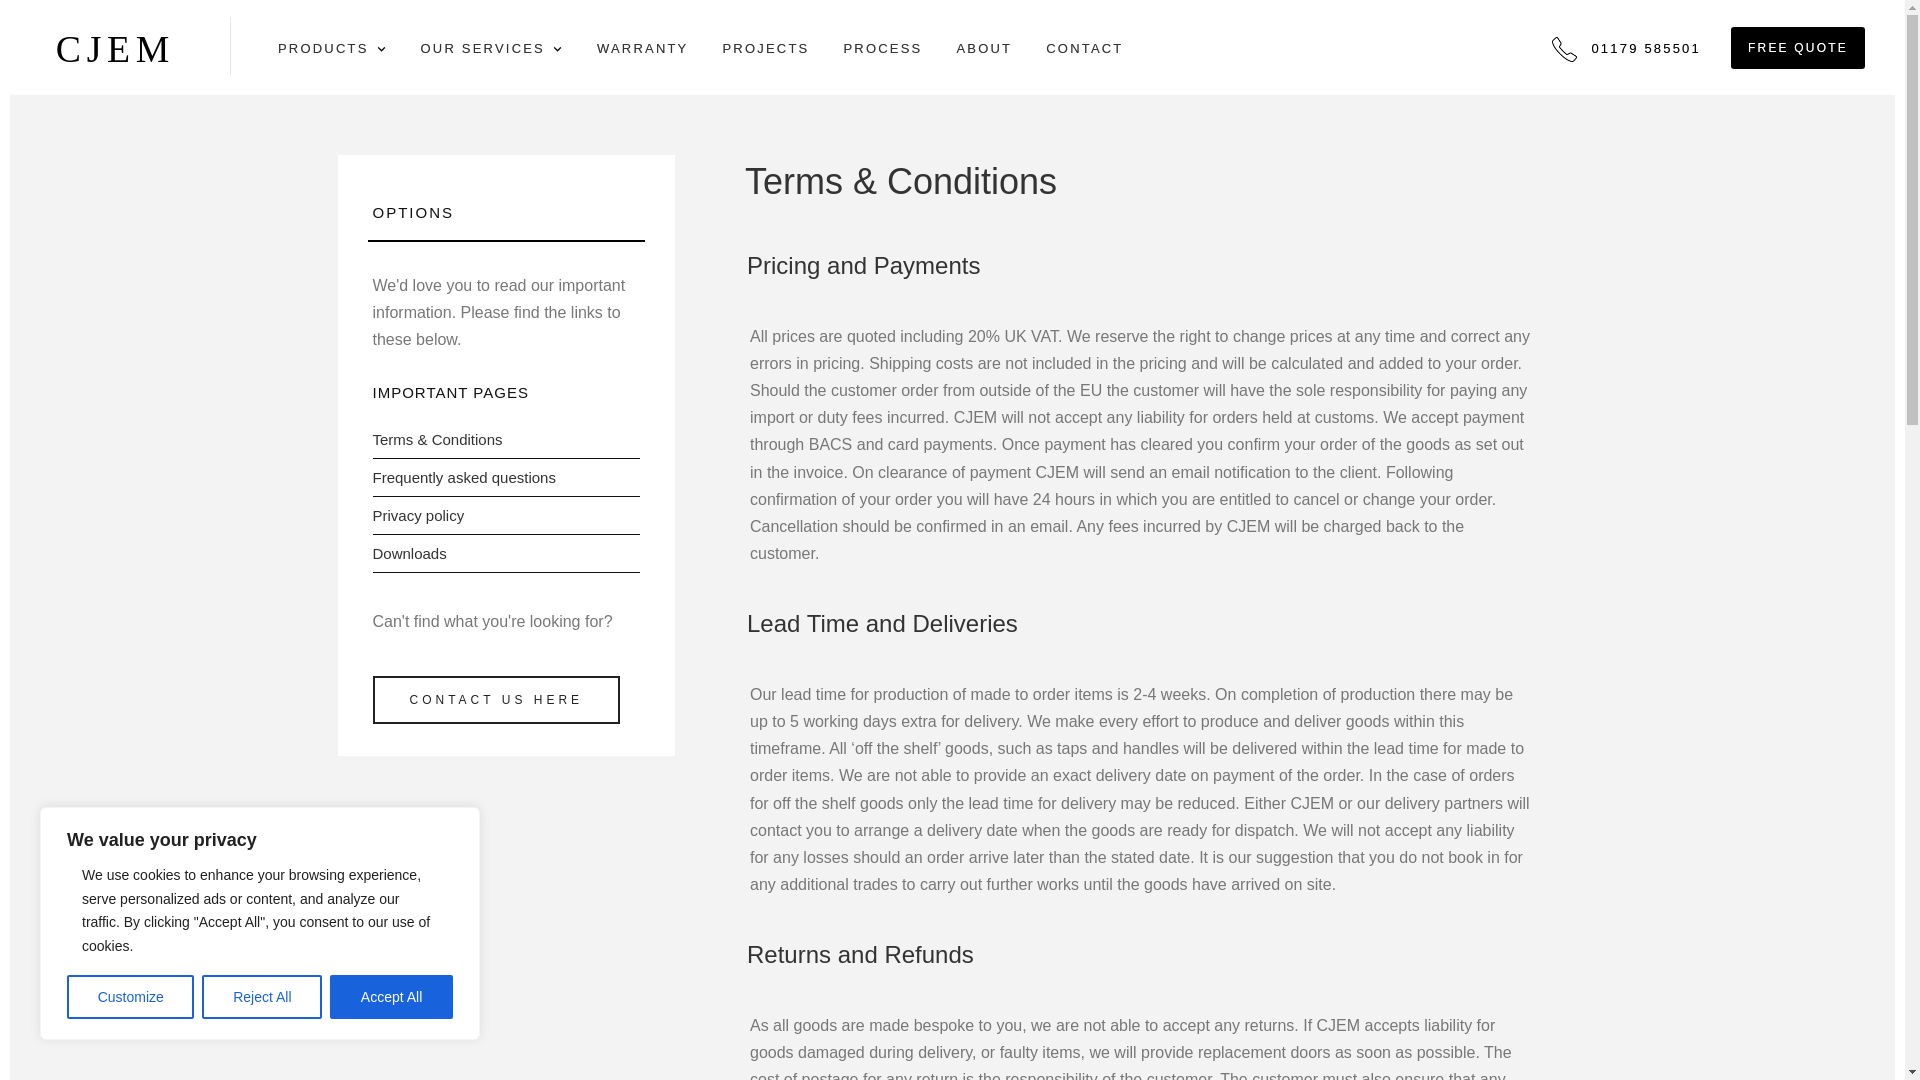 The height and width of the screenshot is (1080, 1920). Describe the element at coordinates (643, 51) in the screenshot. I see `WARRANTY` at that location.